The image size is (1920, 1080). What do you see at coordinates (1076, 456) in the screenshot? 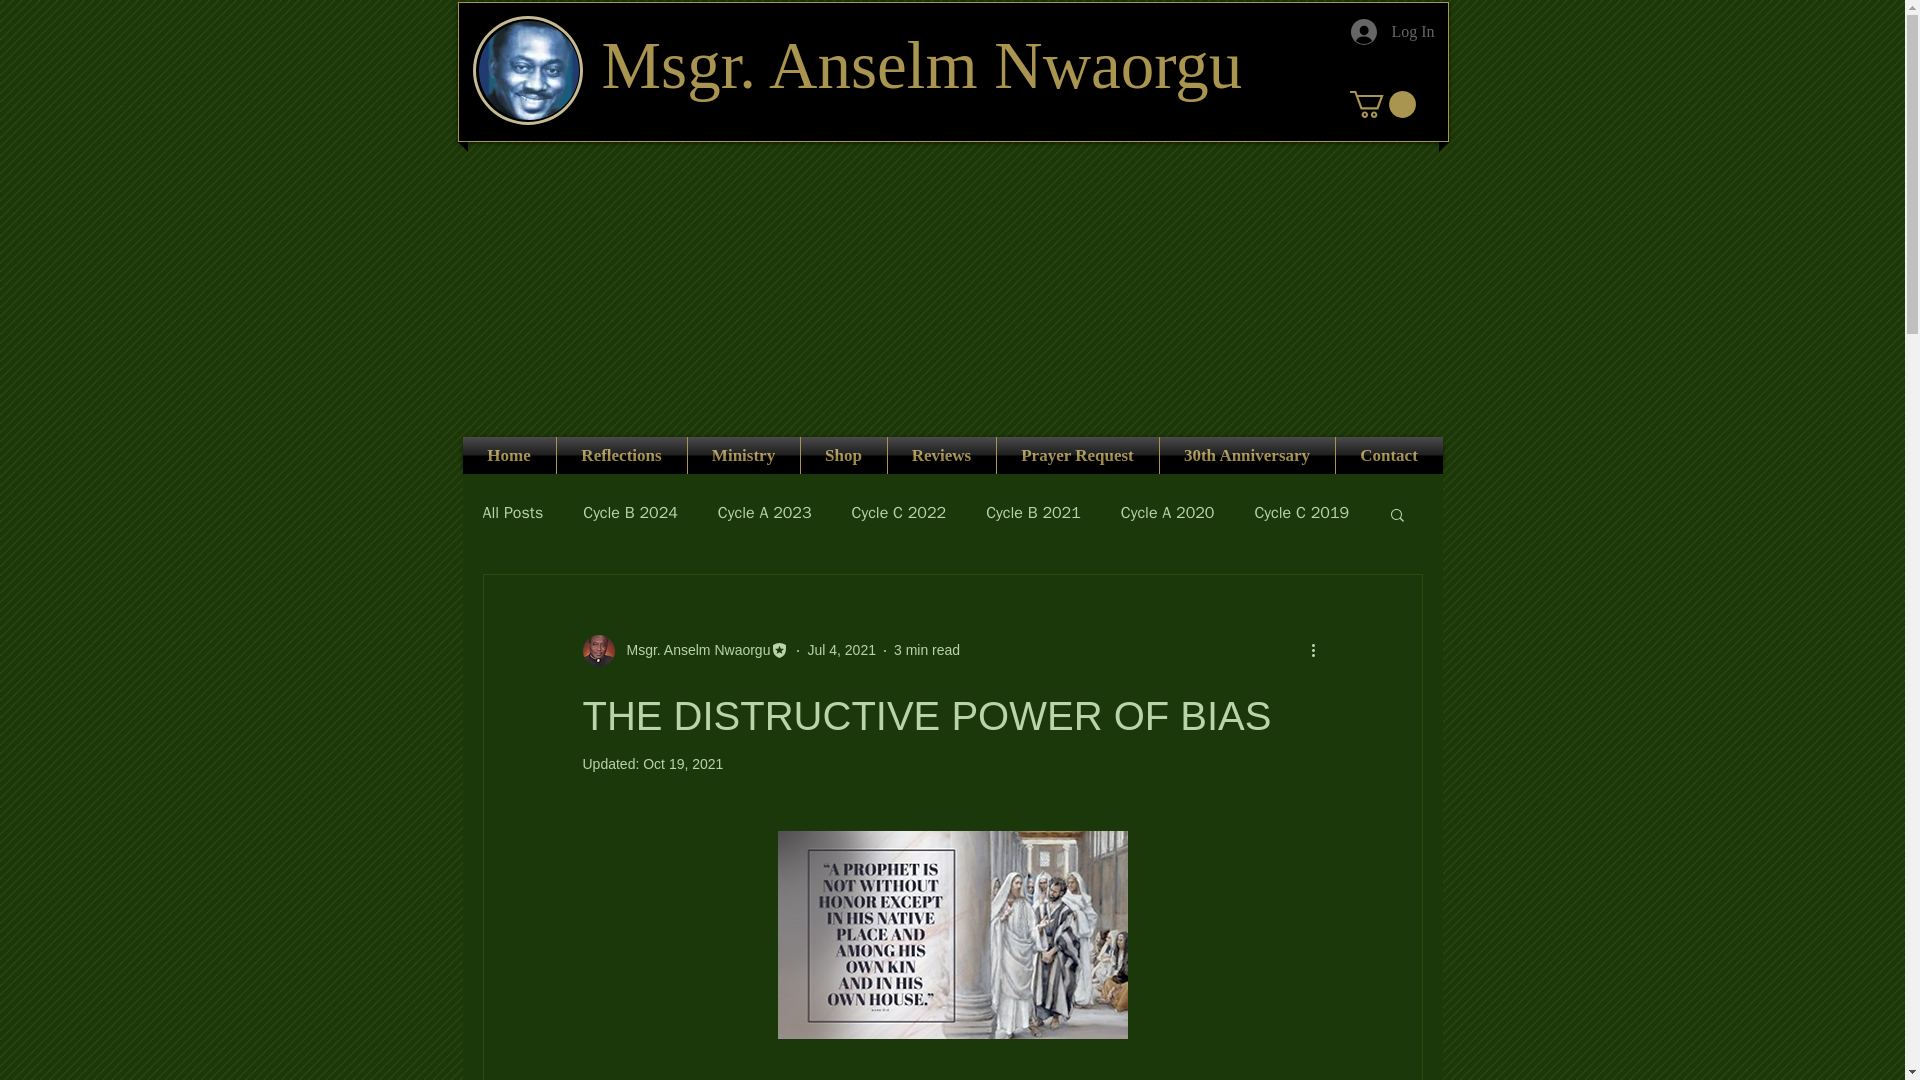
I see `Prayer Request` at bounding box center [1076, 456].